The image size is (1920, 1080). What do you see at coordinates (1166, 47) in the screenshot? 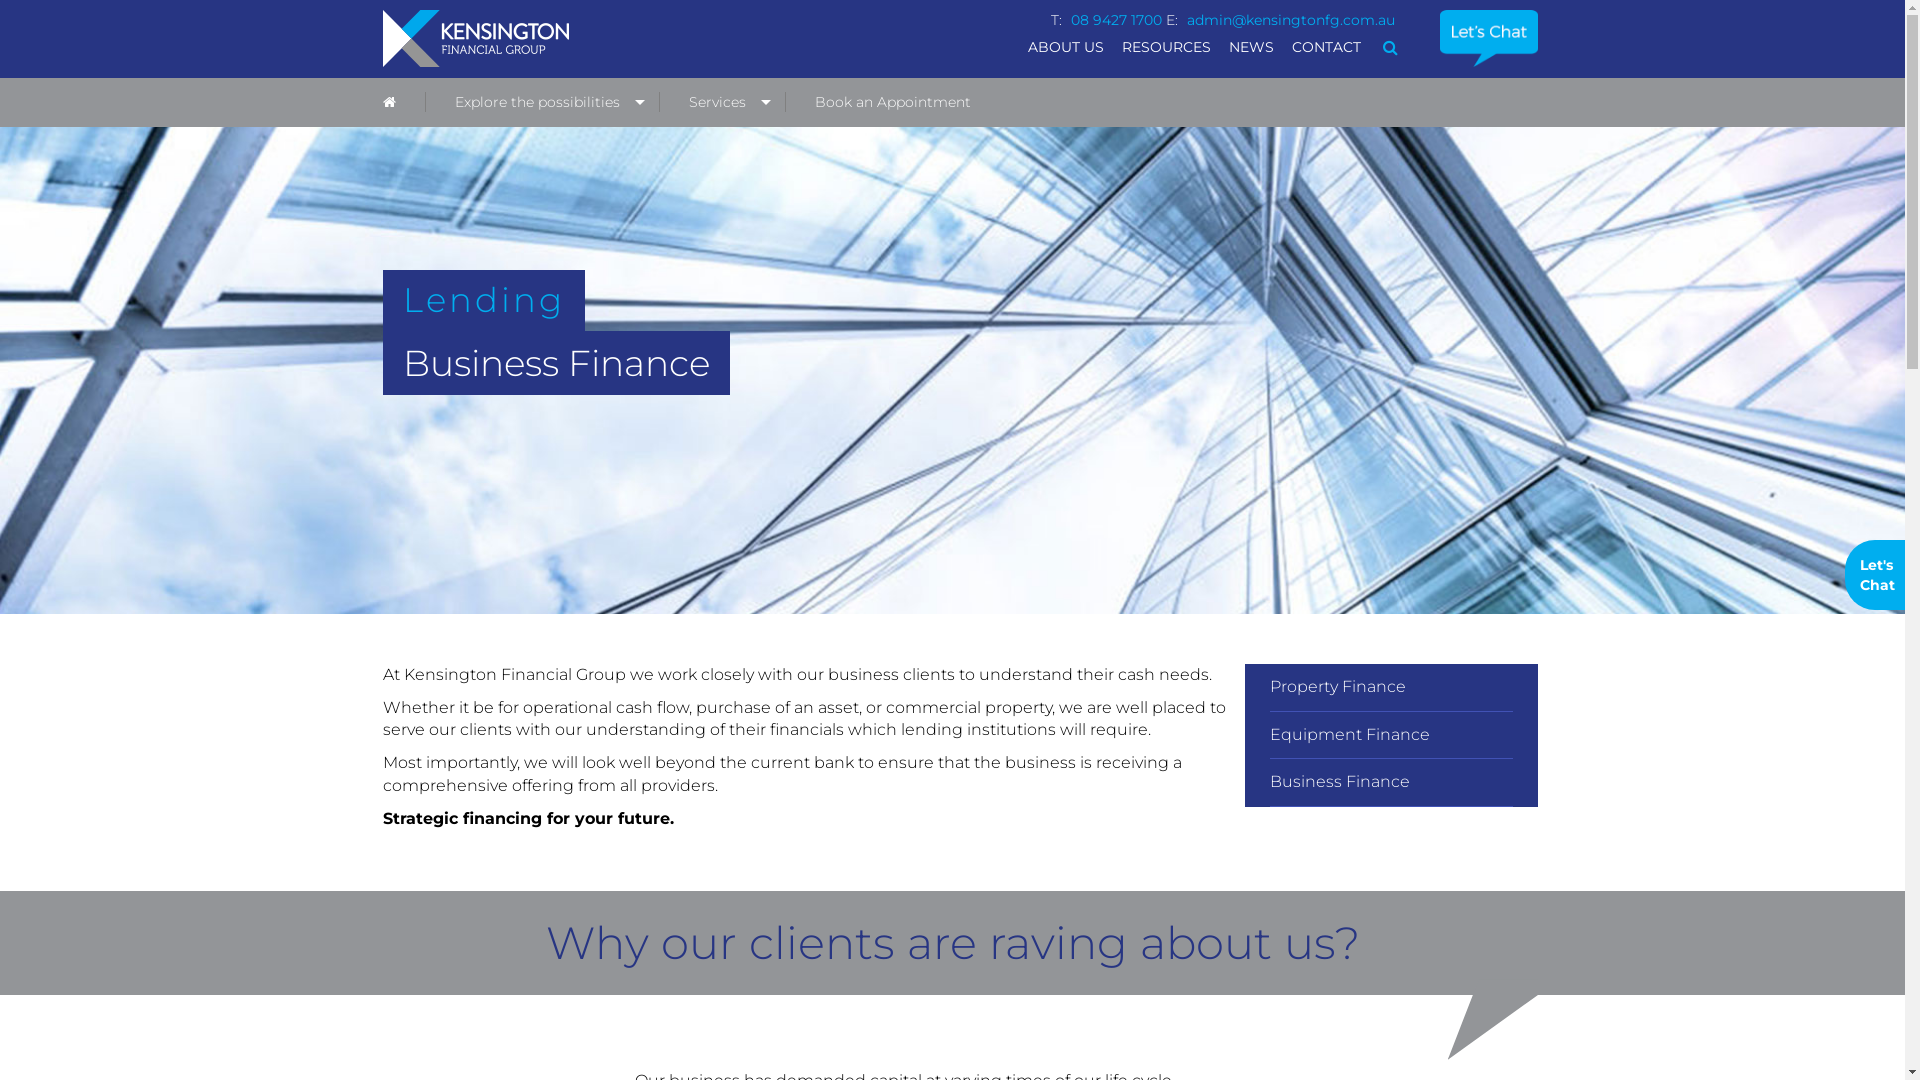
I see `RESOURCES` at bounding box center [1166, 47].